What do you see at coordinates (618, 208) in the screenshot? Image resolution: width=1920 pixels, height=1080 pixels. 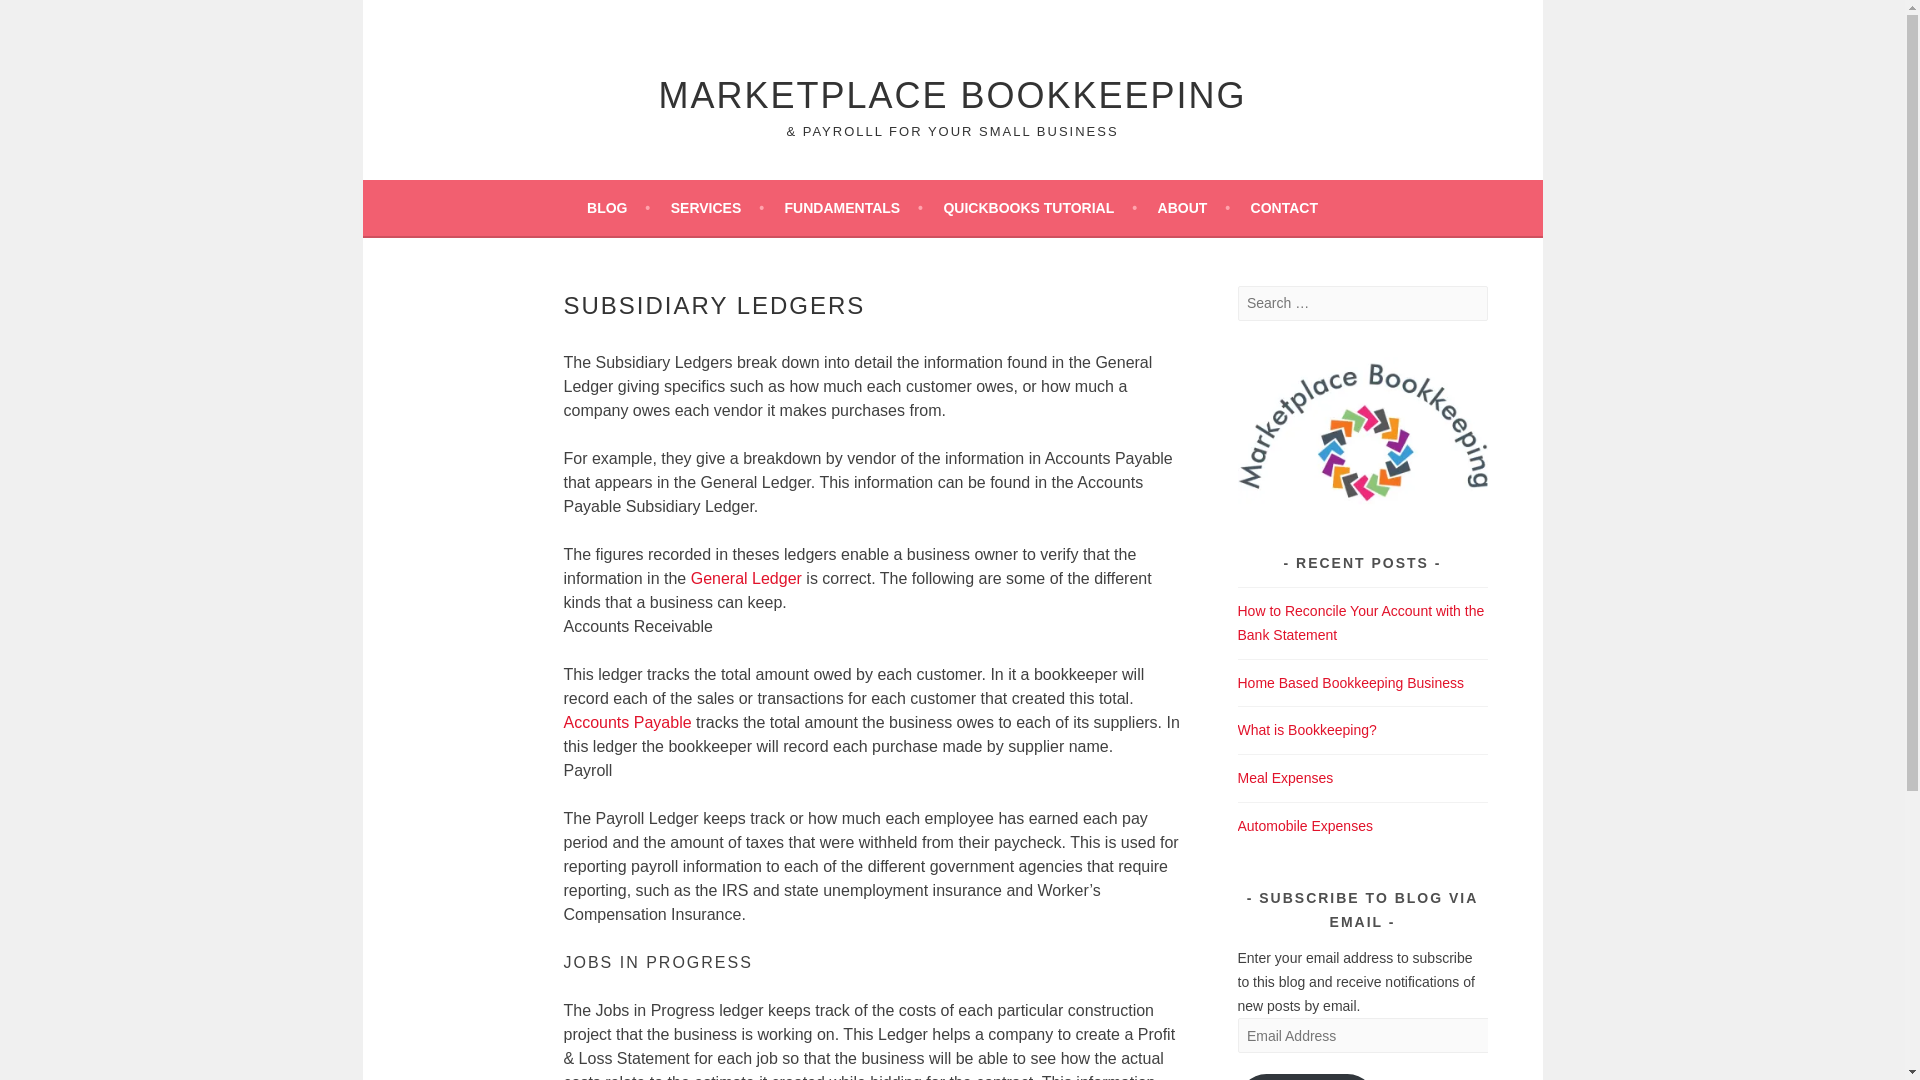 I see `BLOG` at bounding box center [618, 208].